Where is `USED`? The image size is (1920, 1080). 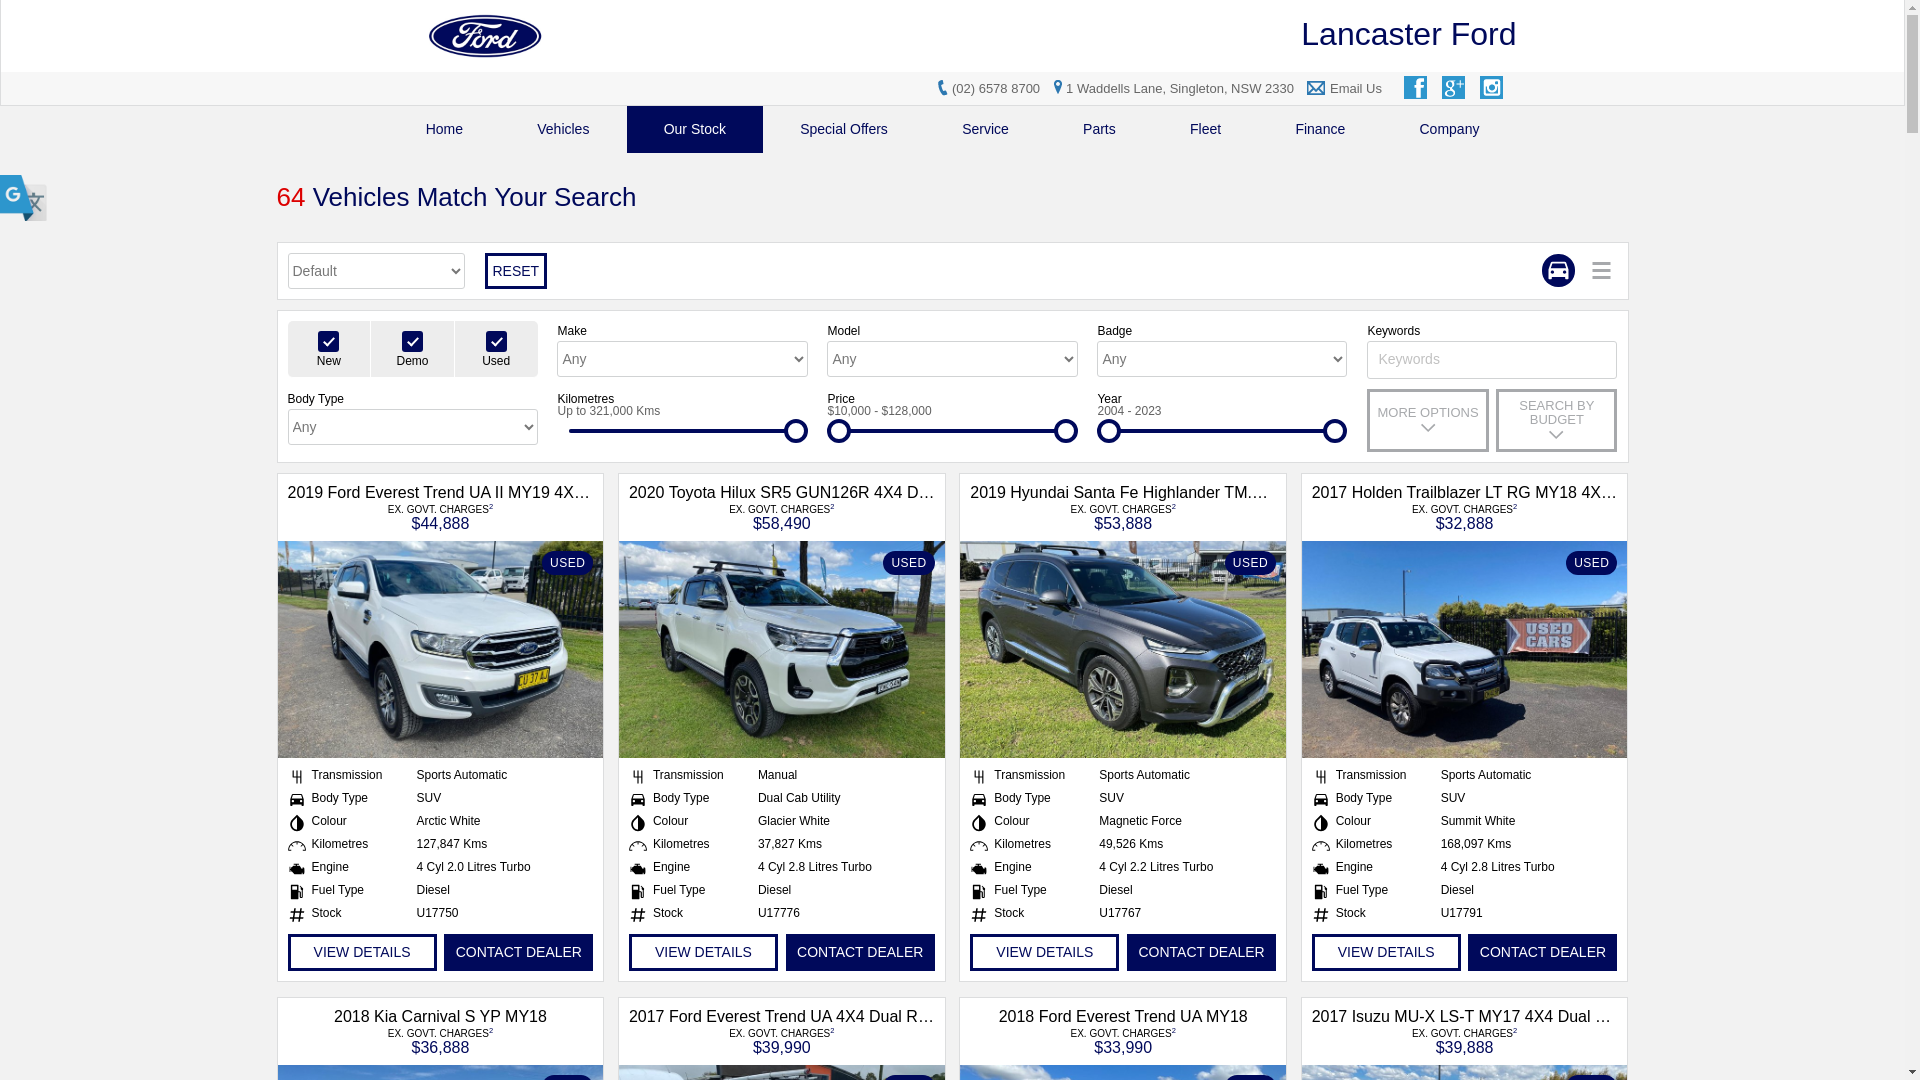
USED is located at coordinates (1465, 650).